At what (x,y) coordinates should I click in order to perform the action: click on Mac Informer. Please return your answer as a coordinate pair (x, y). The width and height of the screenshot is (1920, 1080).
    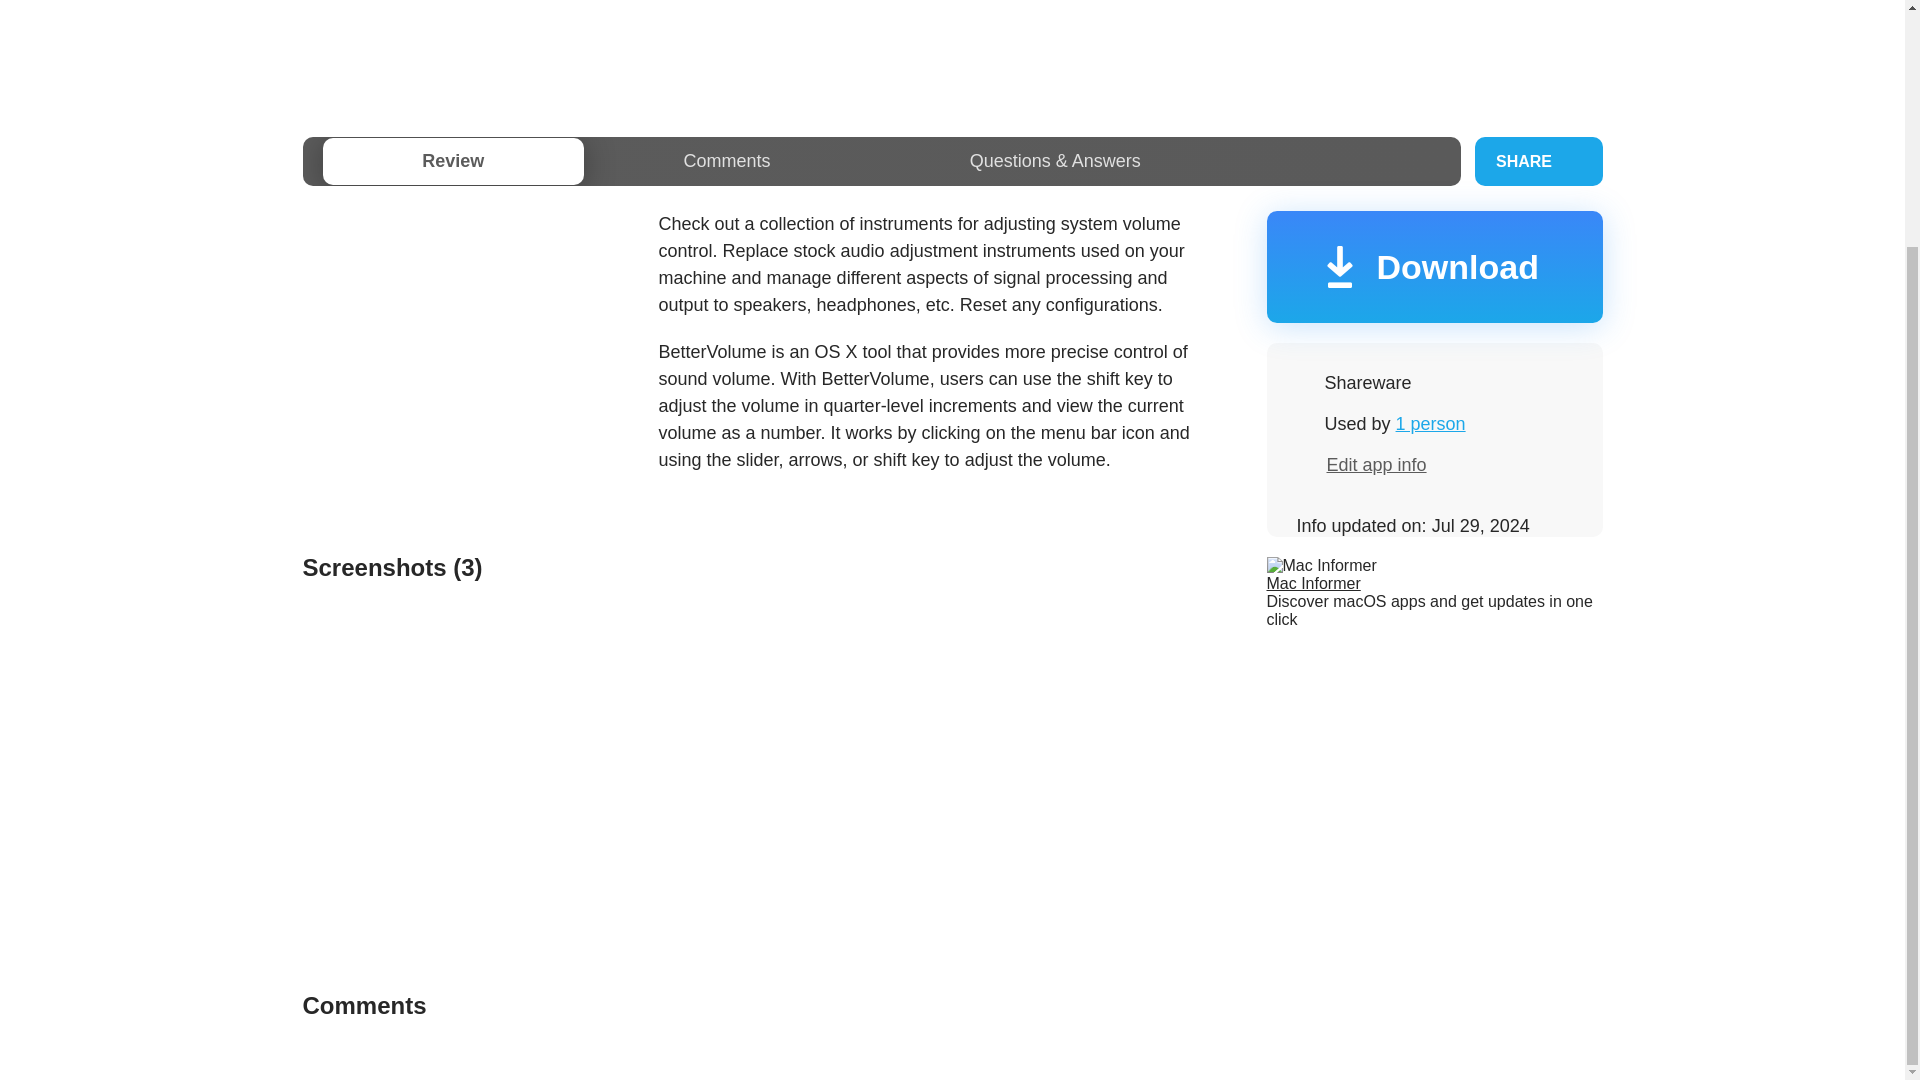
    Looking at the image, I should click on (1312, 582).